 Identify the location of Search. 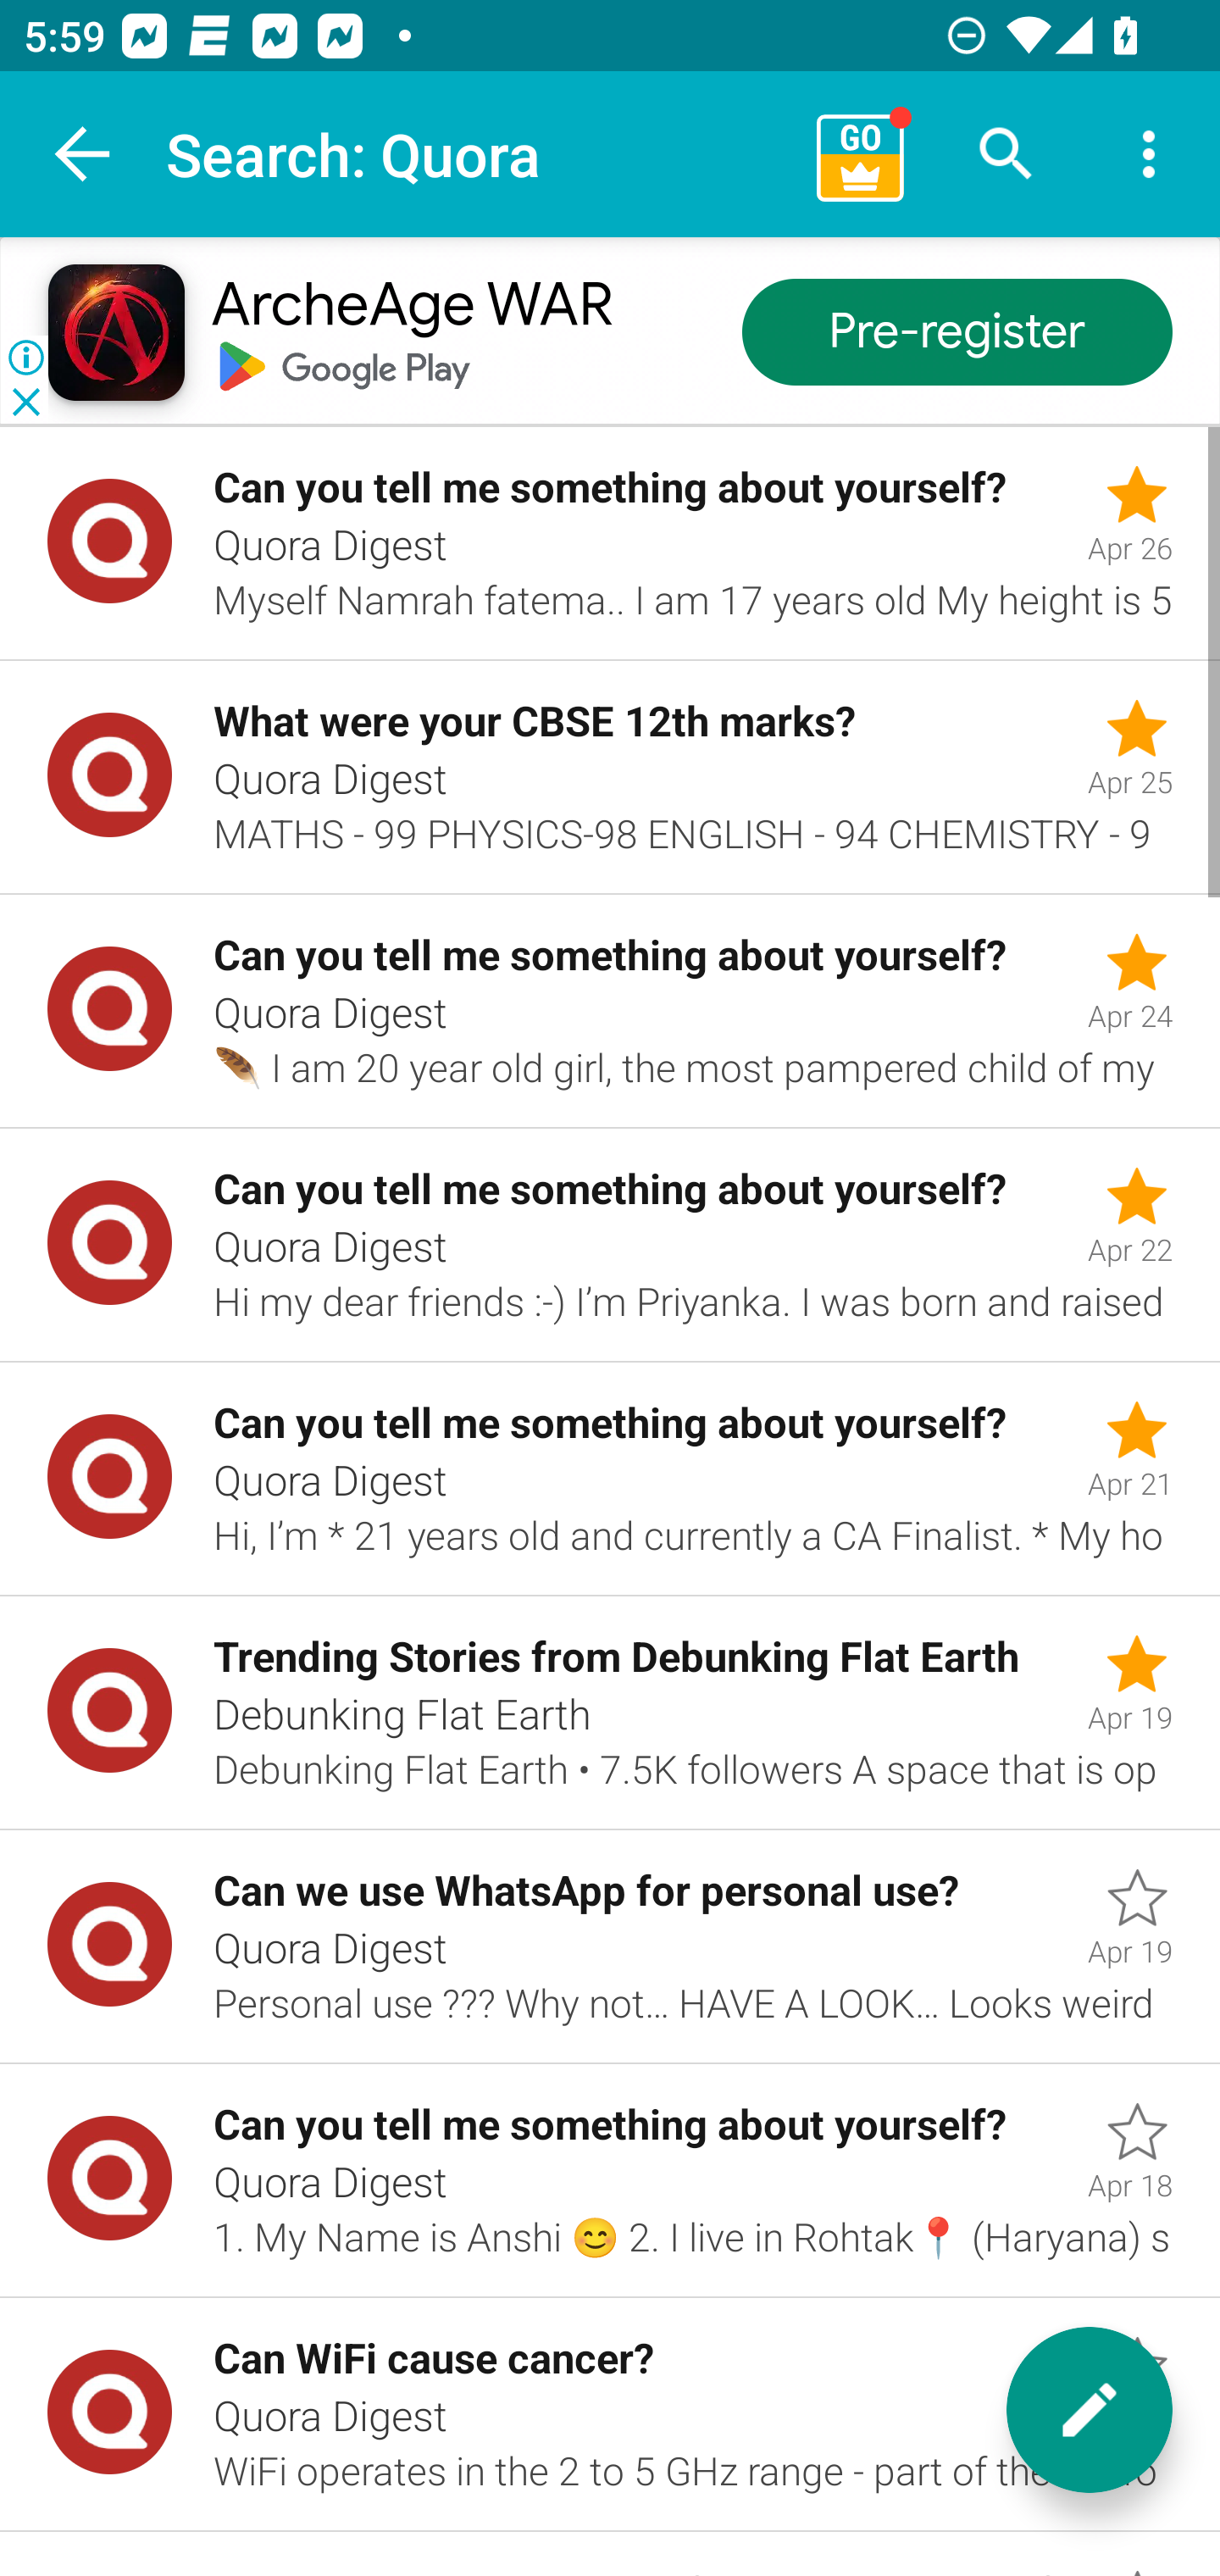
(1006, 154).